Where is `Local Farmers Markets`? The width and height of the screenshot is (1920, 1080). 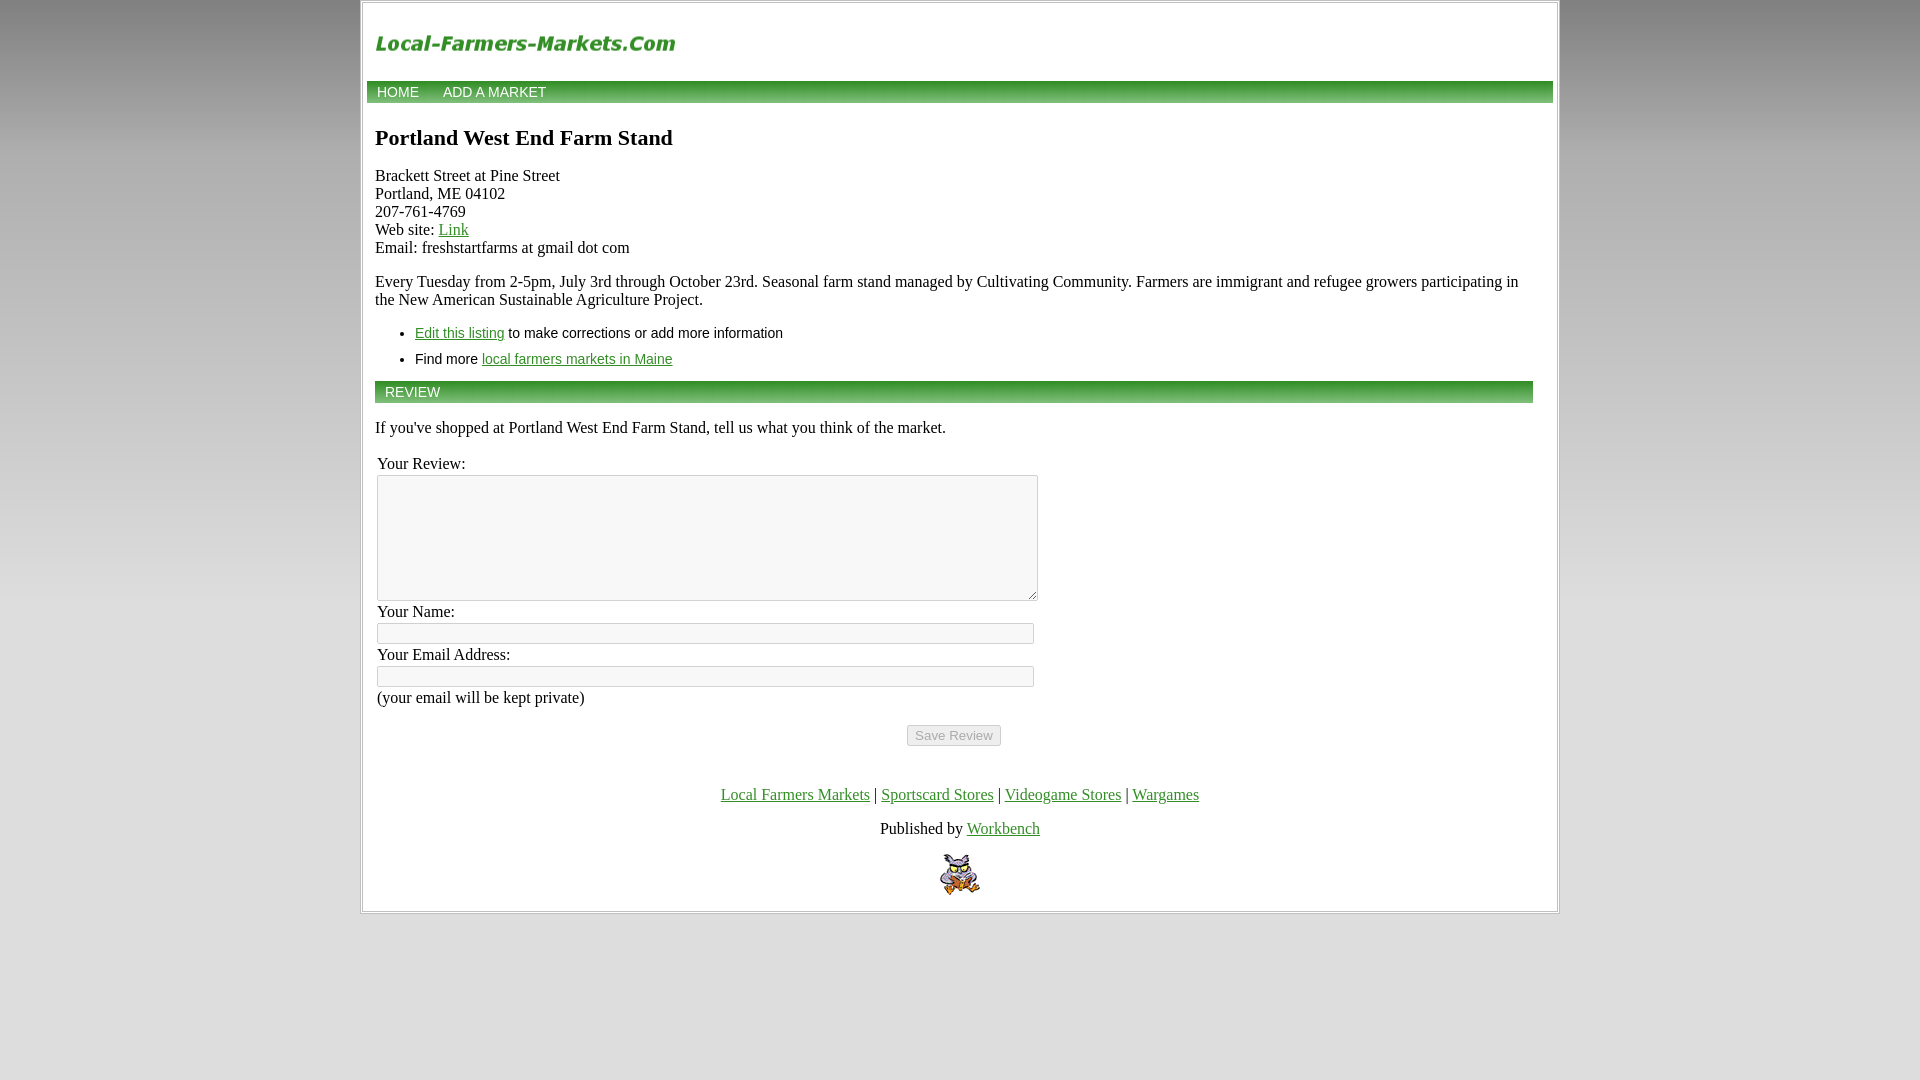 Local Farmers Markets is located at coordinates (795, 794).